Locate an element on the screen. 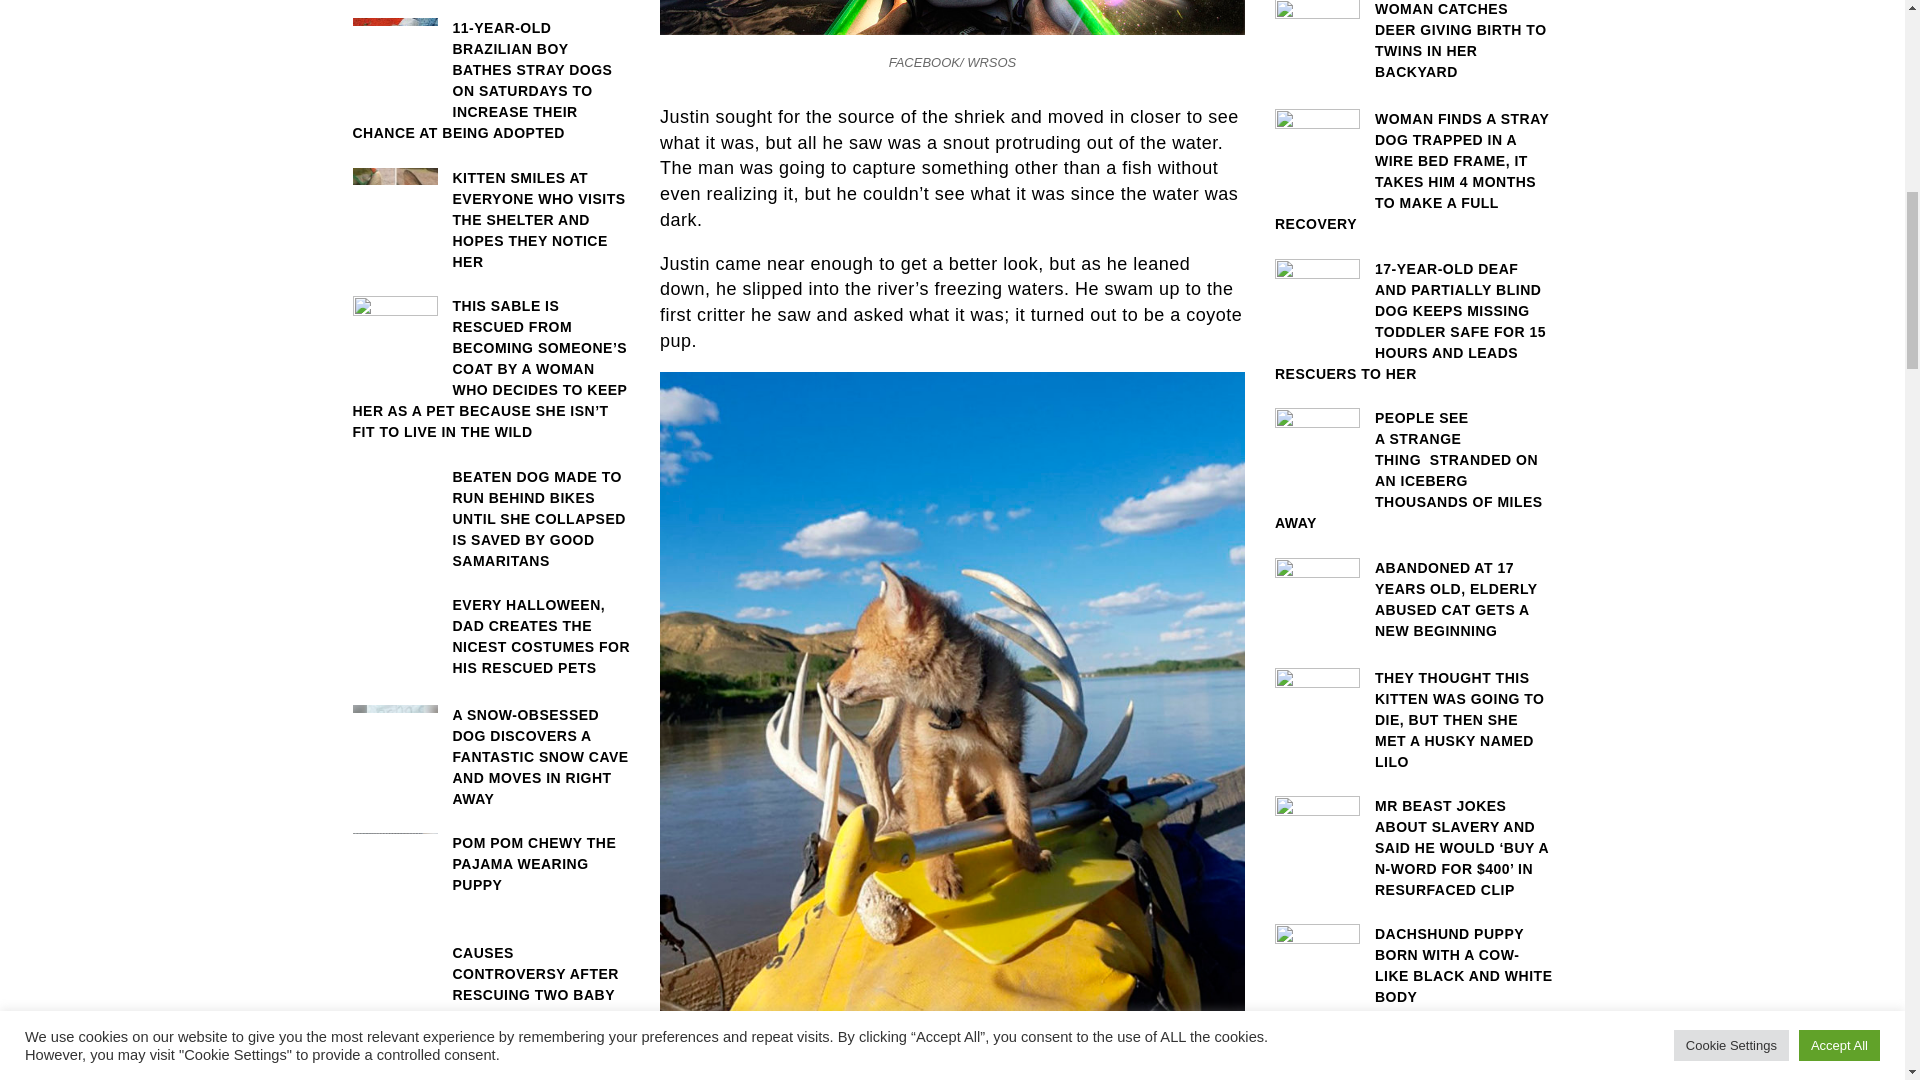 This screenshot has height=1080, width=1920. WOMAN CATCHES DEER GIVING BIRTH TO TWINS IN HER BACKYARD is located at coordinates (1414, 42).